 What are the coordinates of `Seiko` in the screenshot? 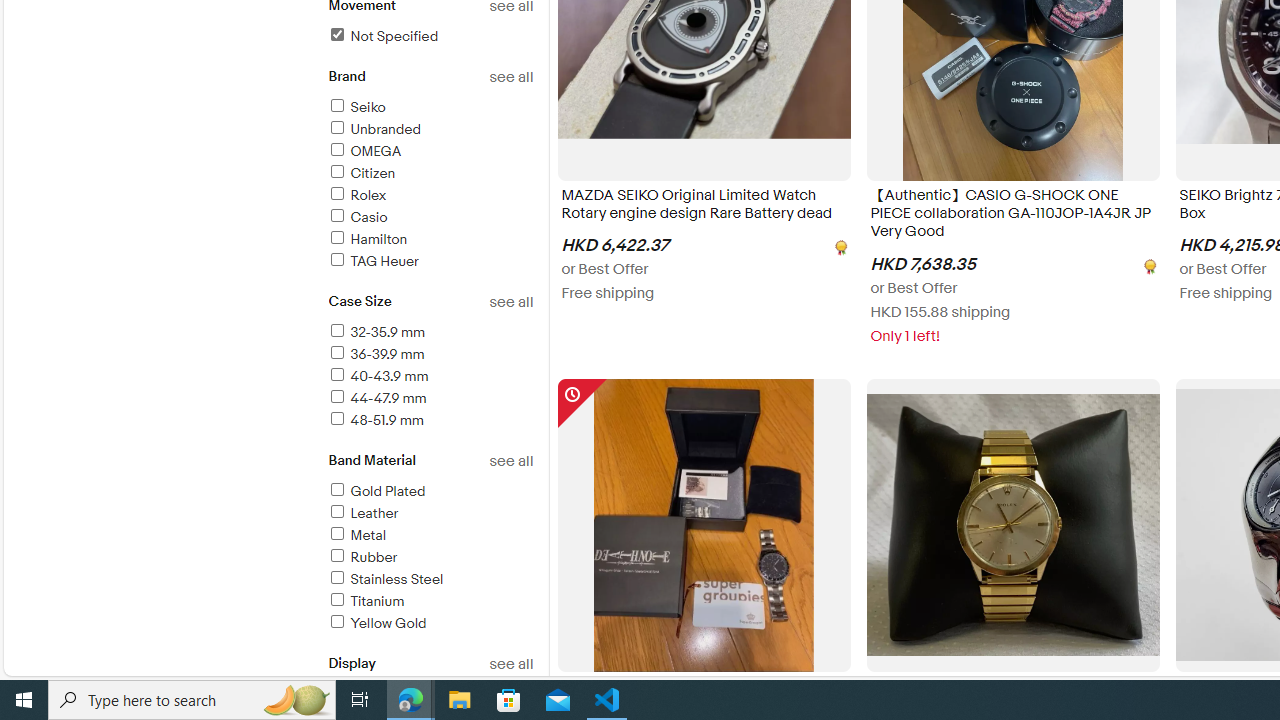 It's located at (356, 107).